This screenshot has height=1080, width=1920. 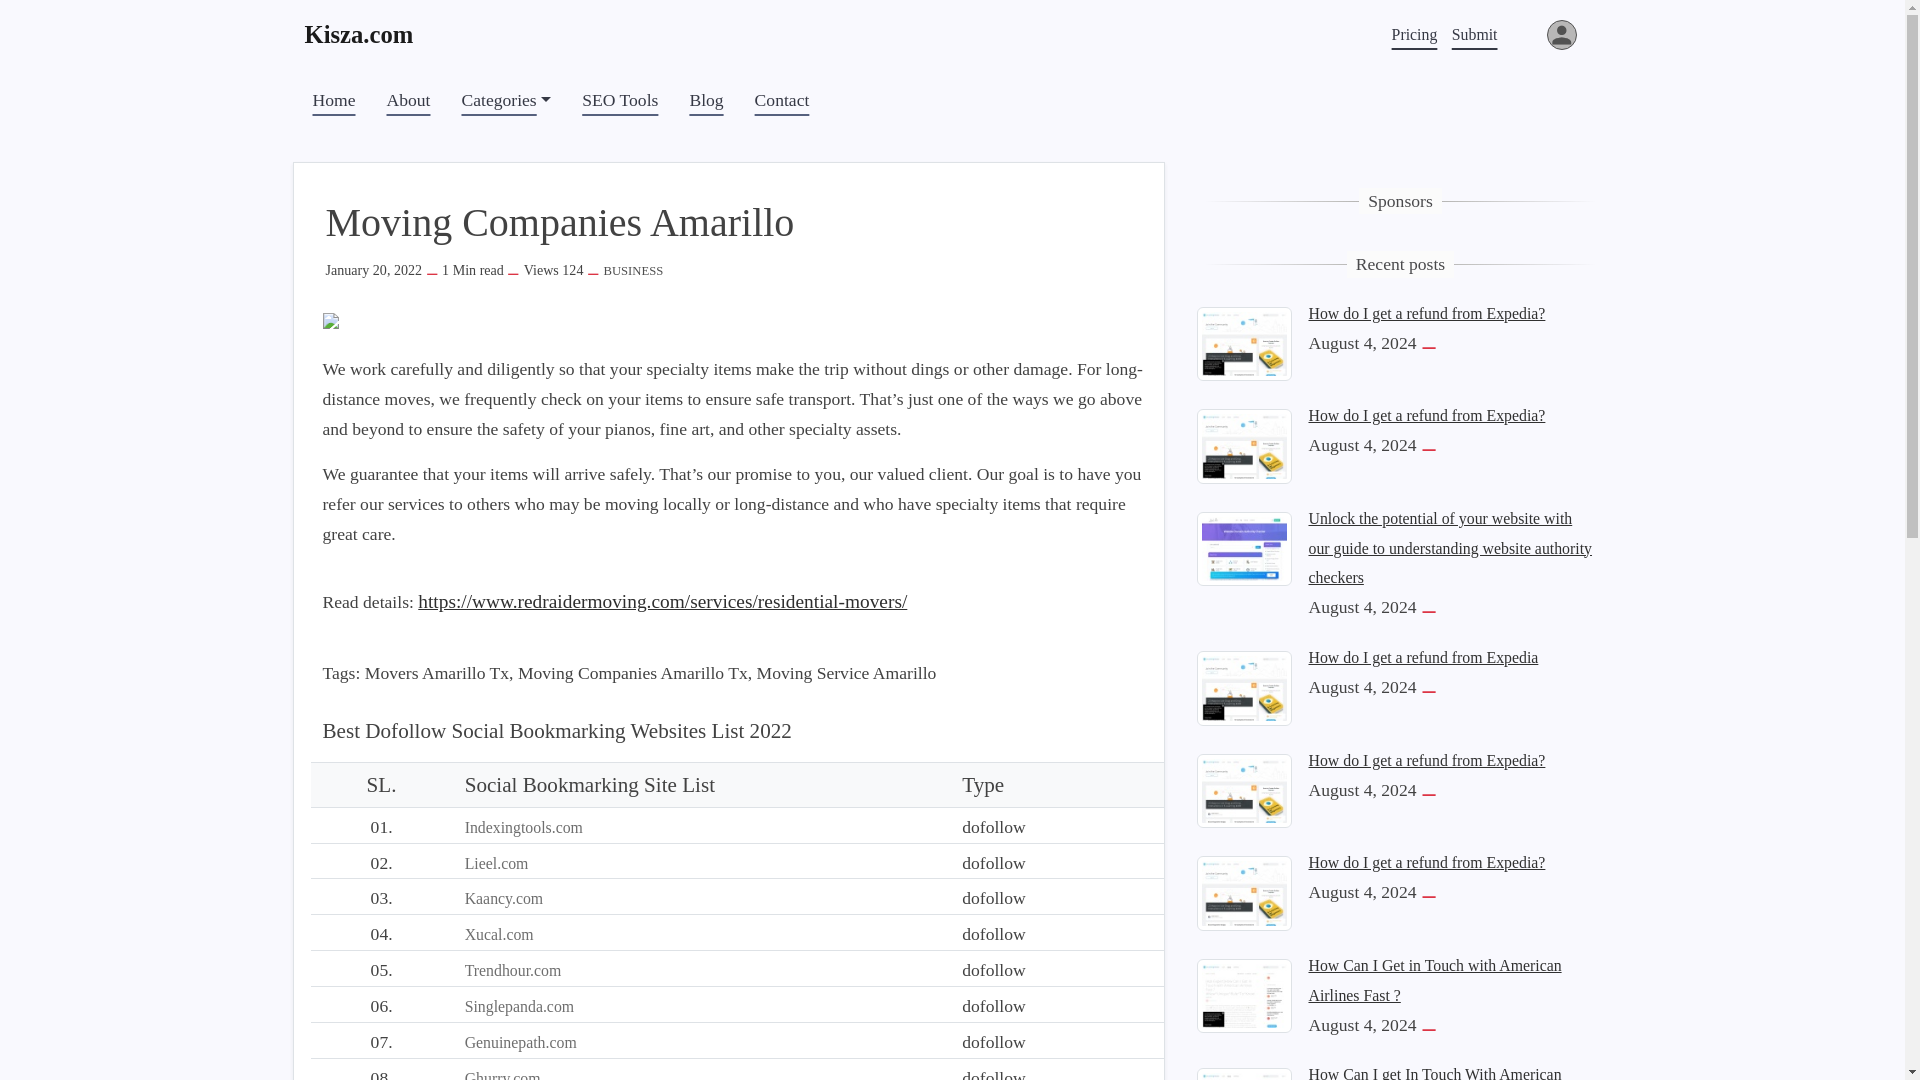 What do you see at coordinates (1244, 892) in the screenshot?
I see `How do I get a refund from Expedia?` at bounding box center [1244, 892].